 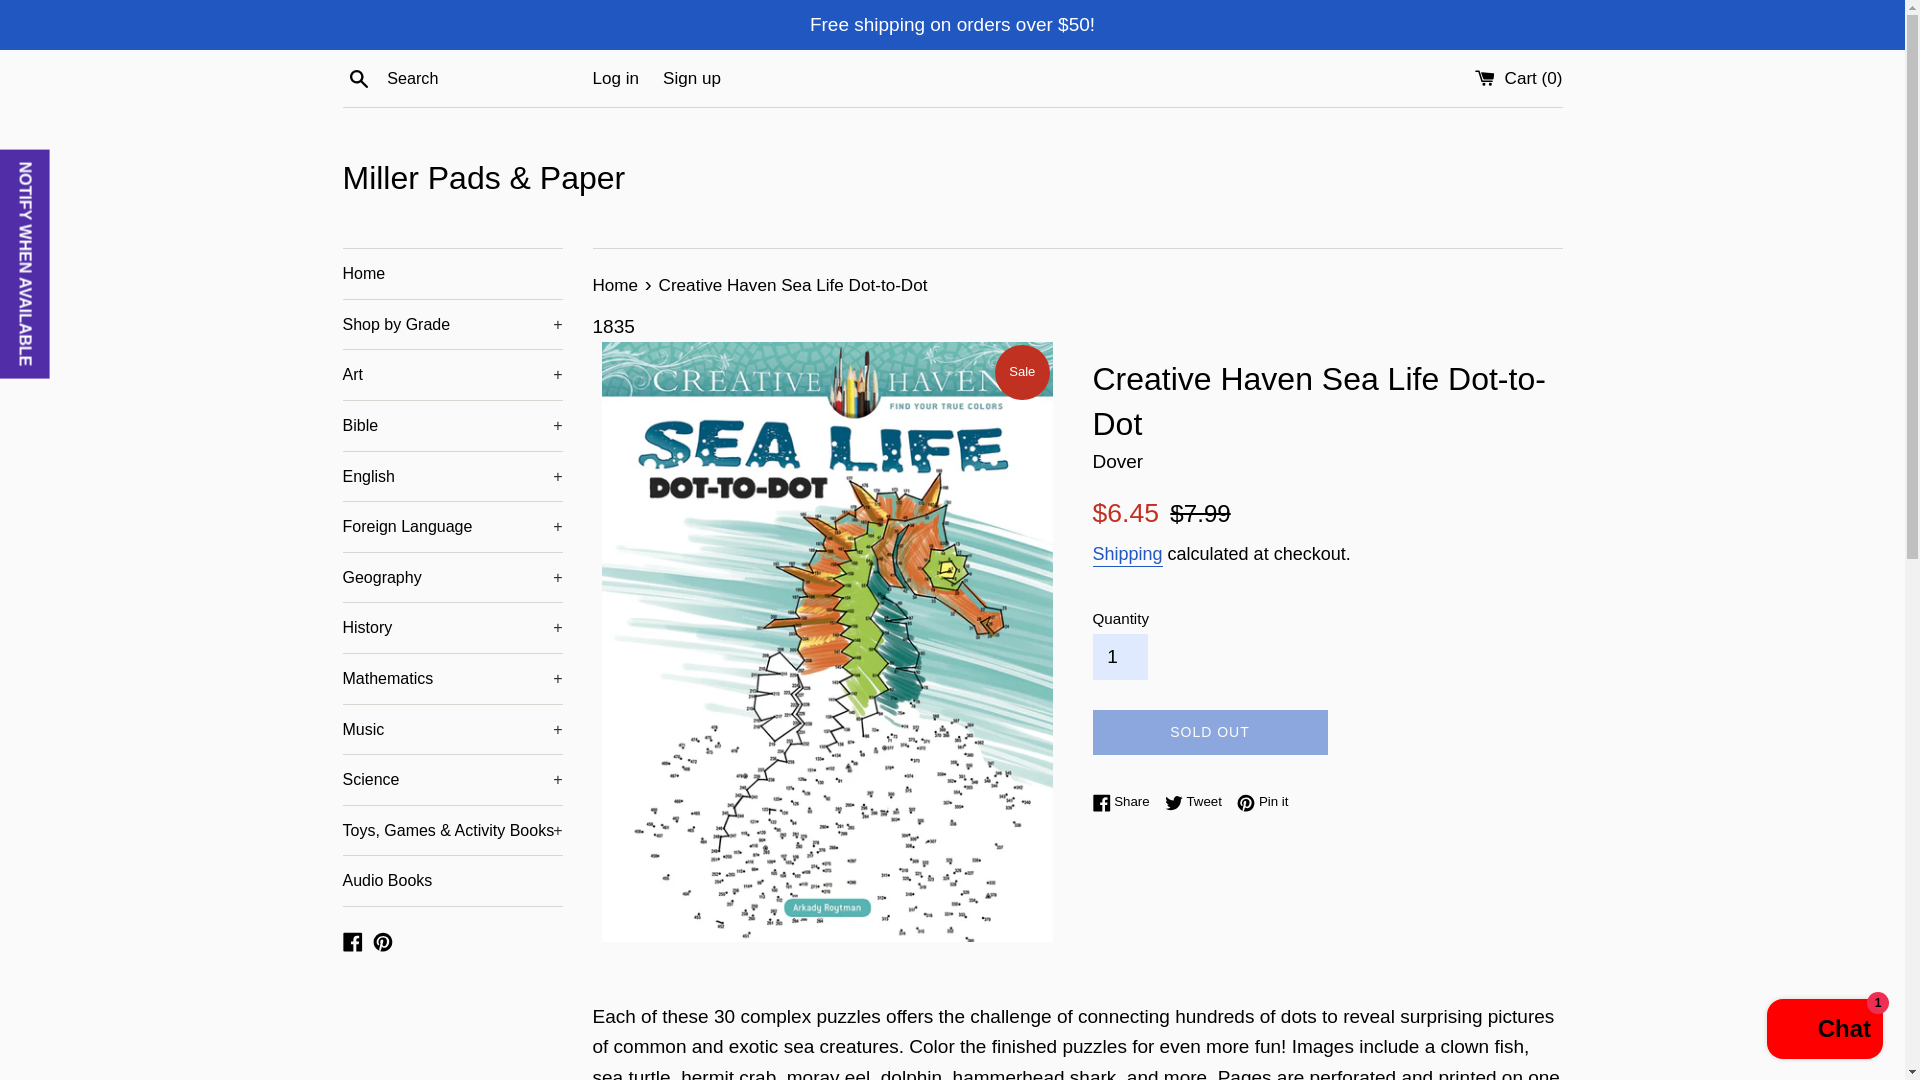 What do you see at coordinates (1119, 656) in the screenshot?
I see `1` at bounding box center [1119, 656].